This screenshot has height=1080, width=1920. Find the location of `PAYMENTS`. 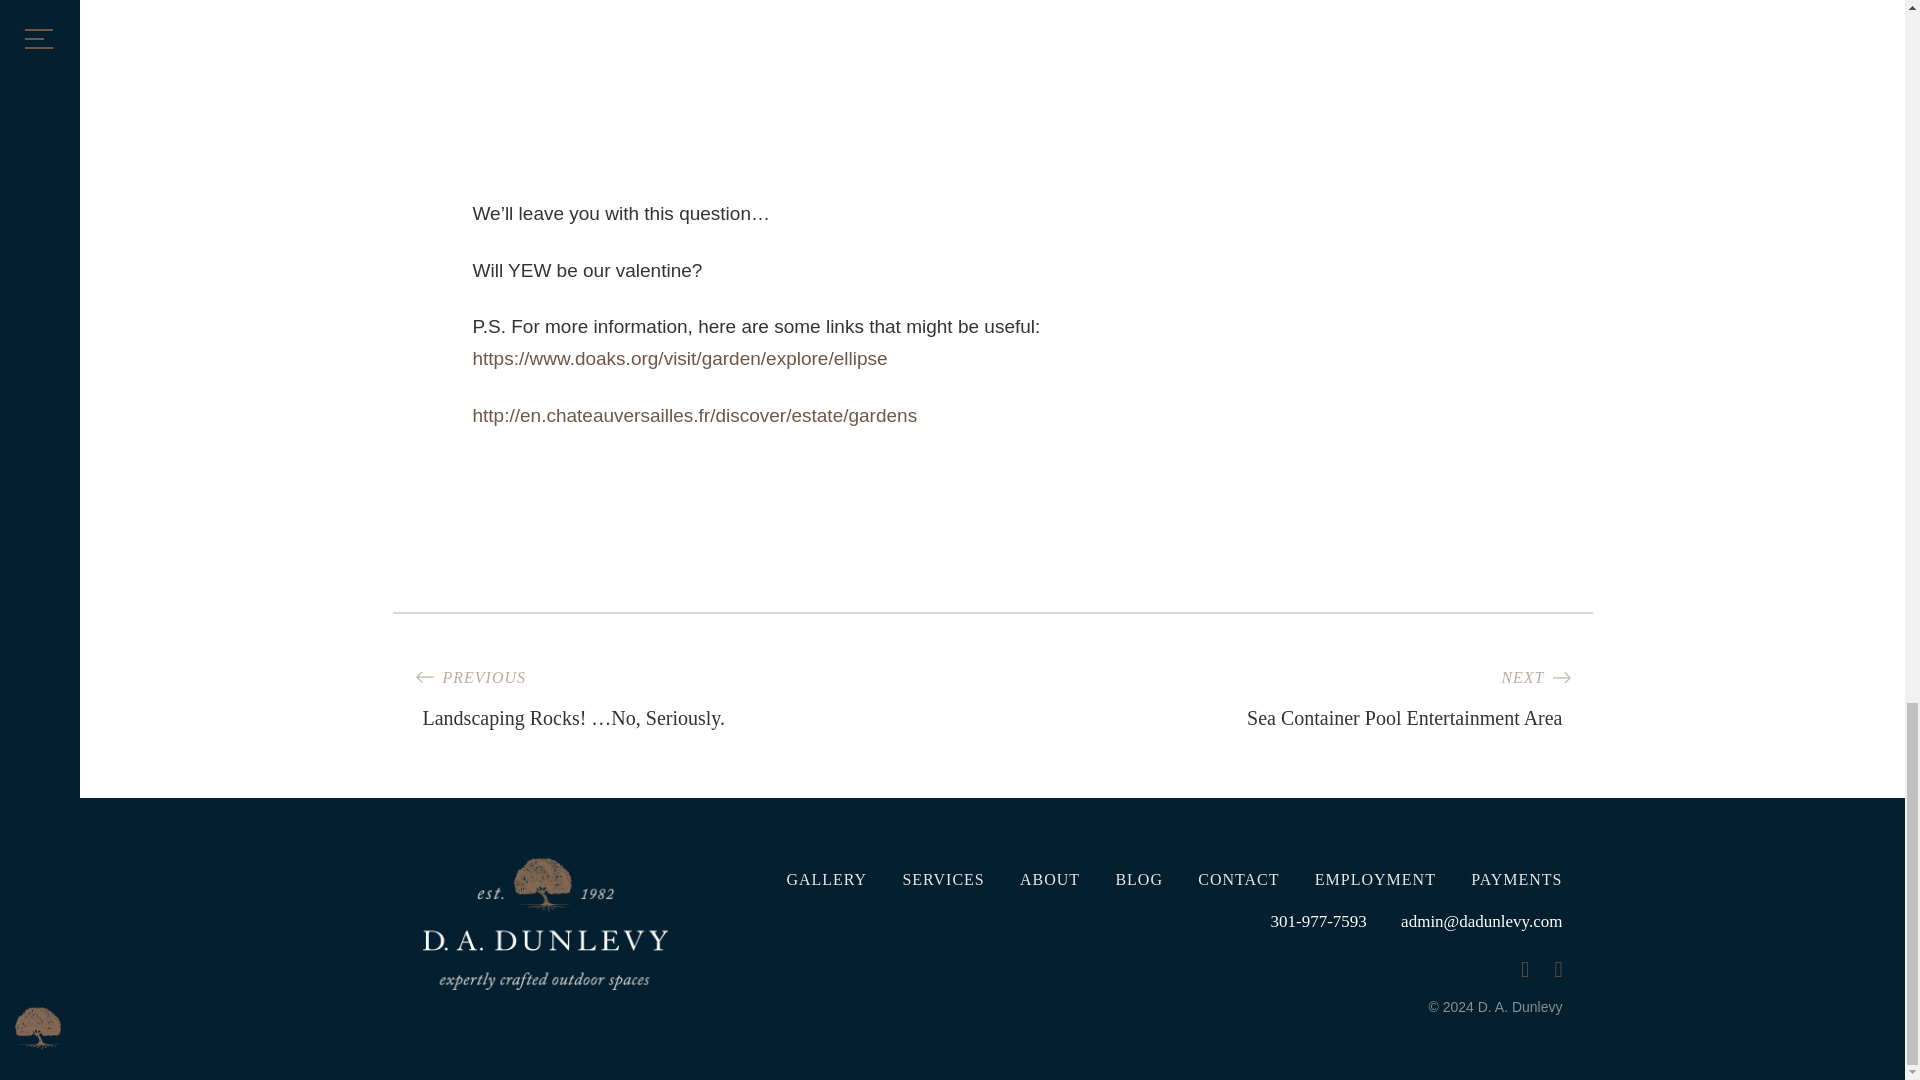

PAYMENTS is located at coordinates (1502, 878).